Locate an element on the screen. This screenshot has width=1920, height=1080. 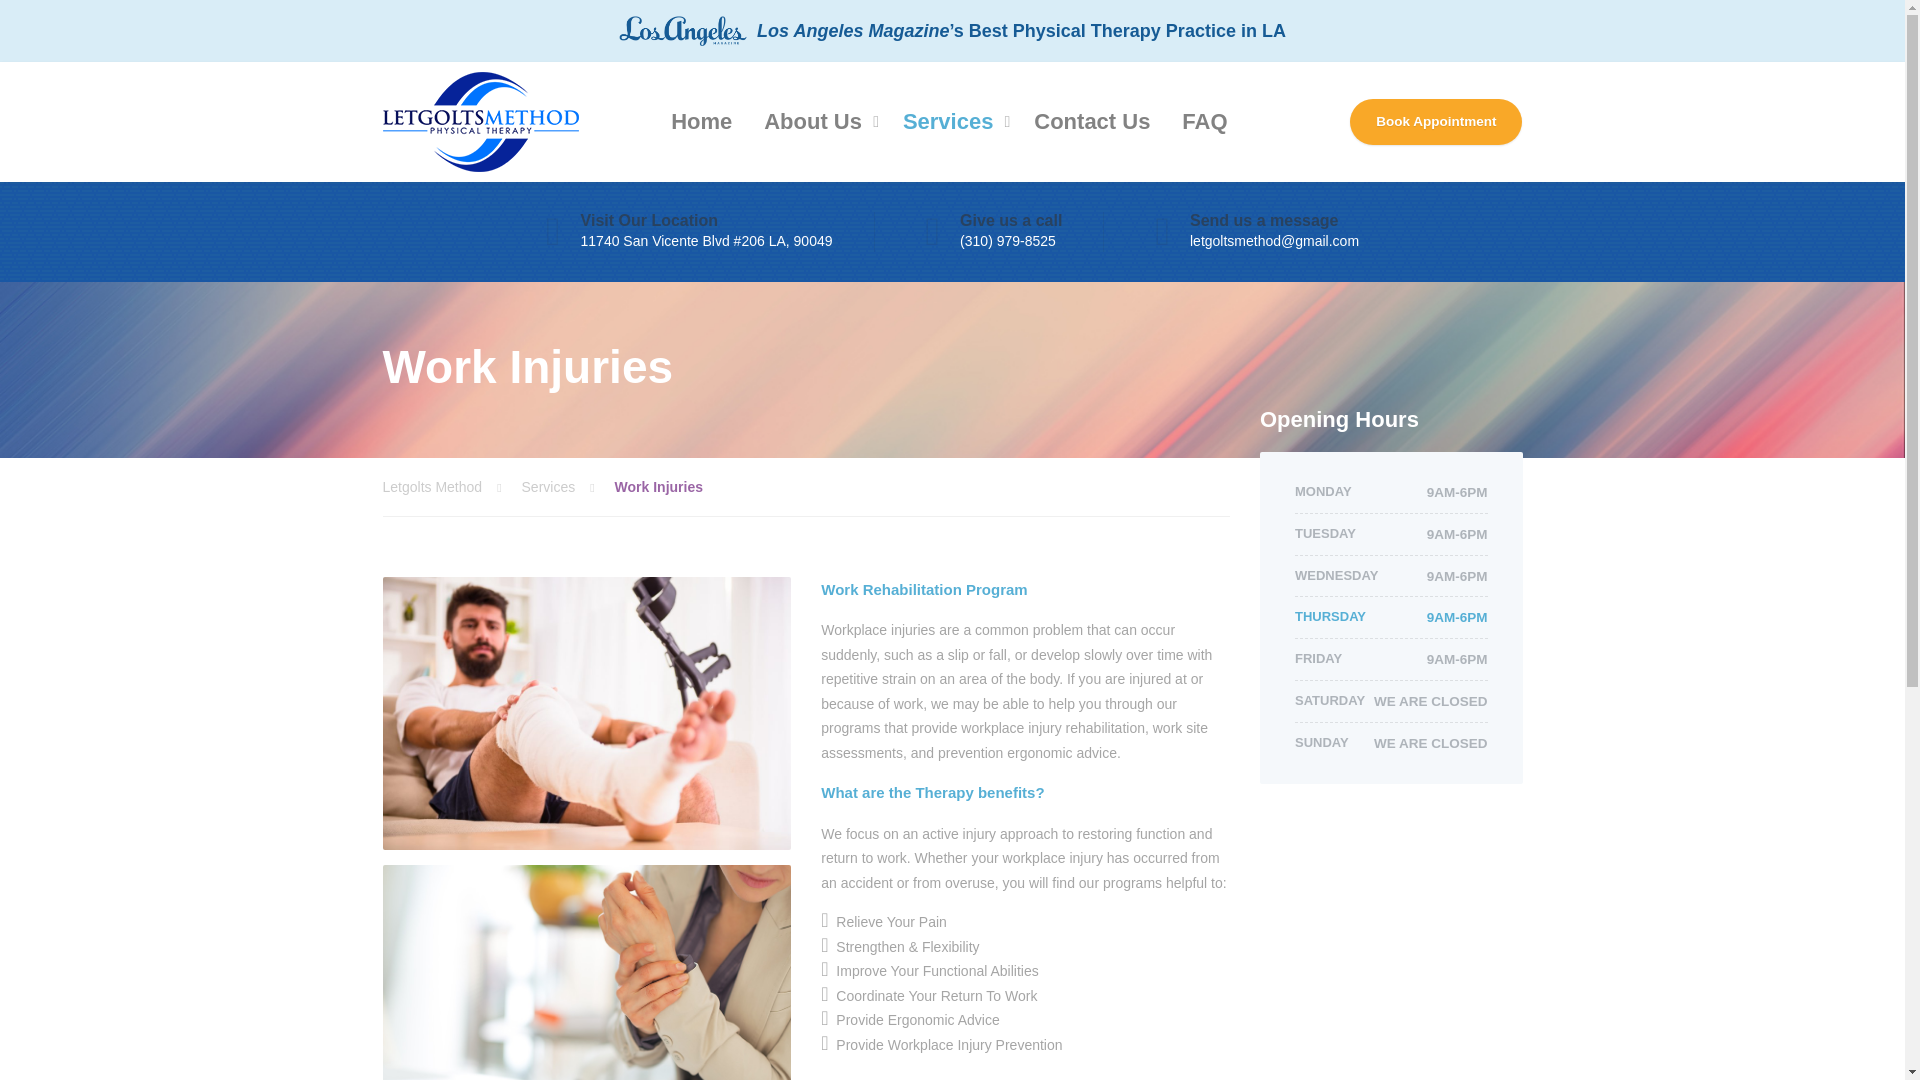
About Us is located at coordinates (818, 122).